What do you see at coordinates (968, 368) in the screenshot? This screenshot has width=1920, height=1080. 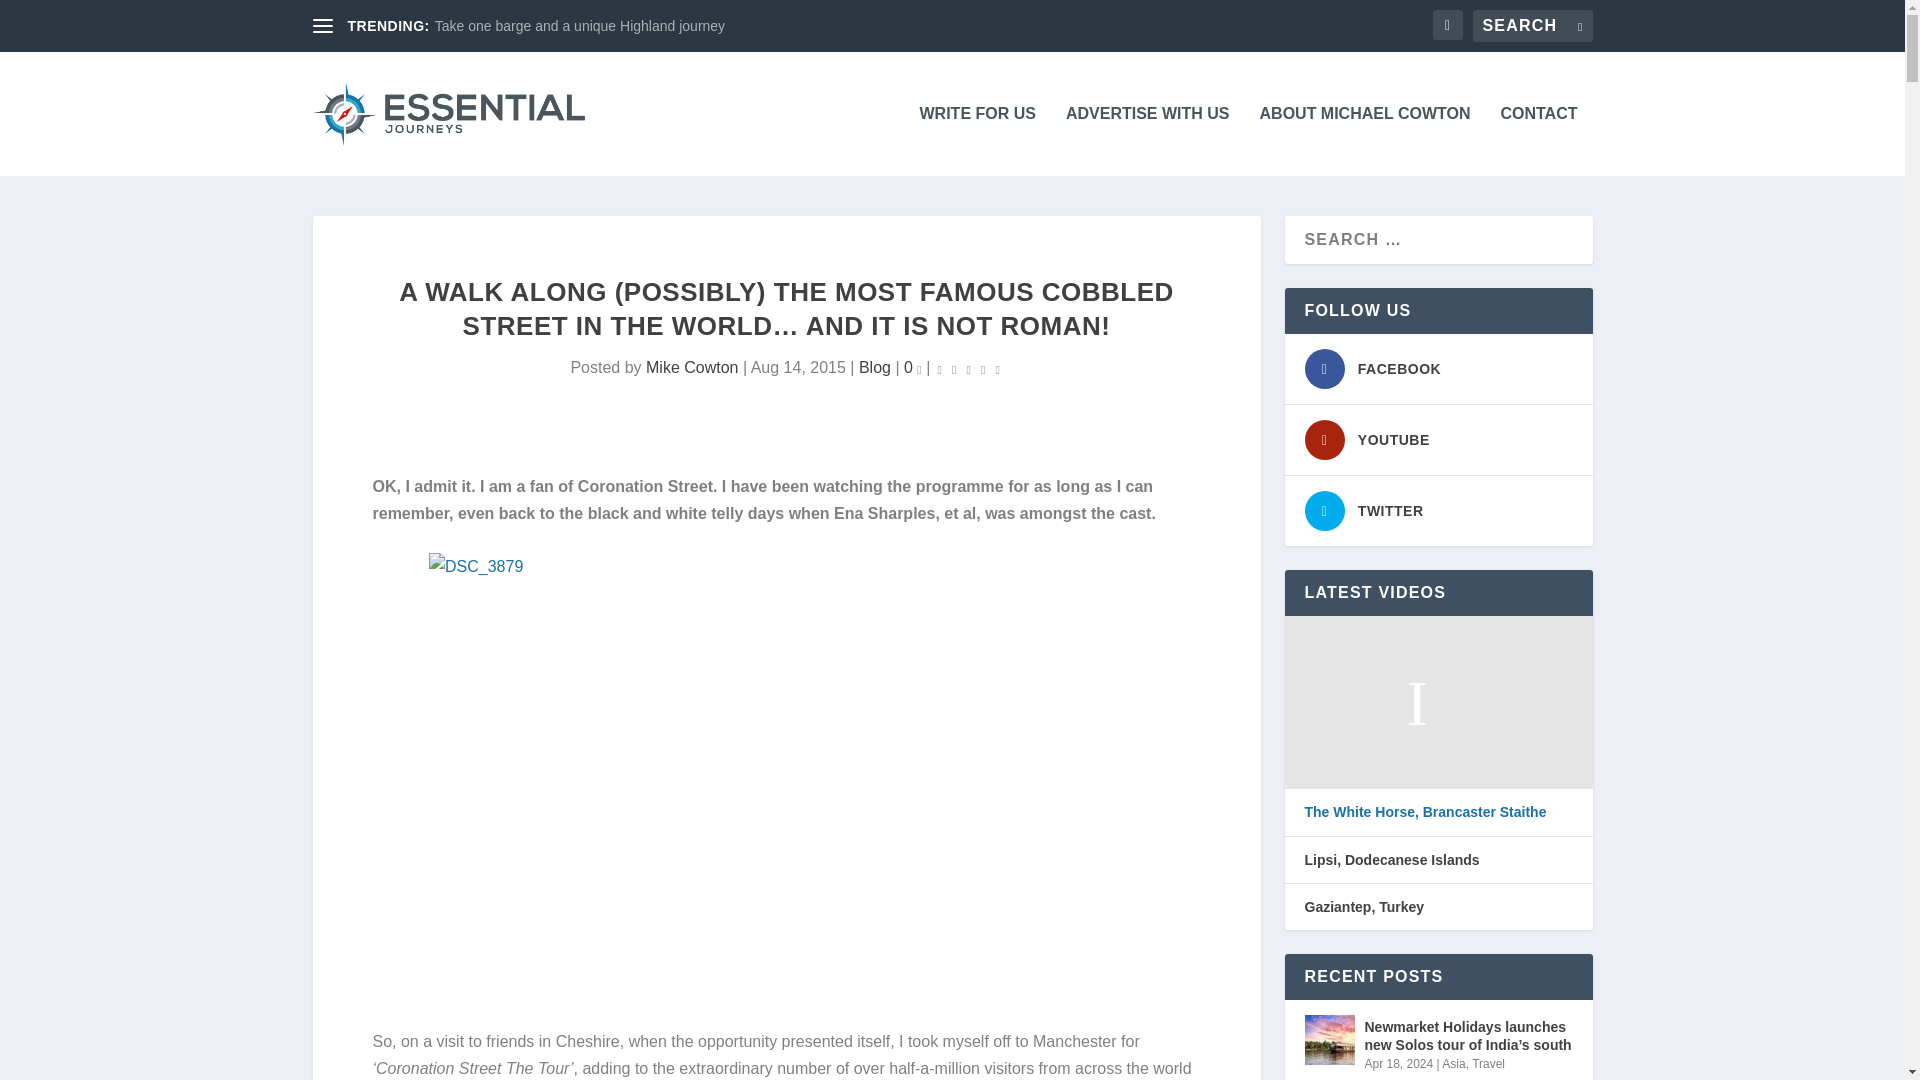 I see `Rating: 0.00` at bounding box center [968, 368].